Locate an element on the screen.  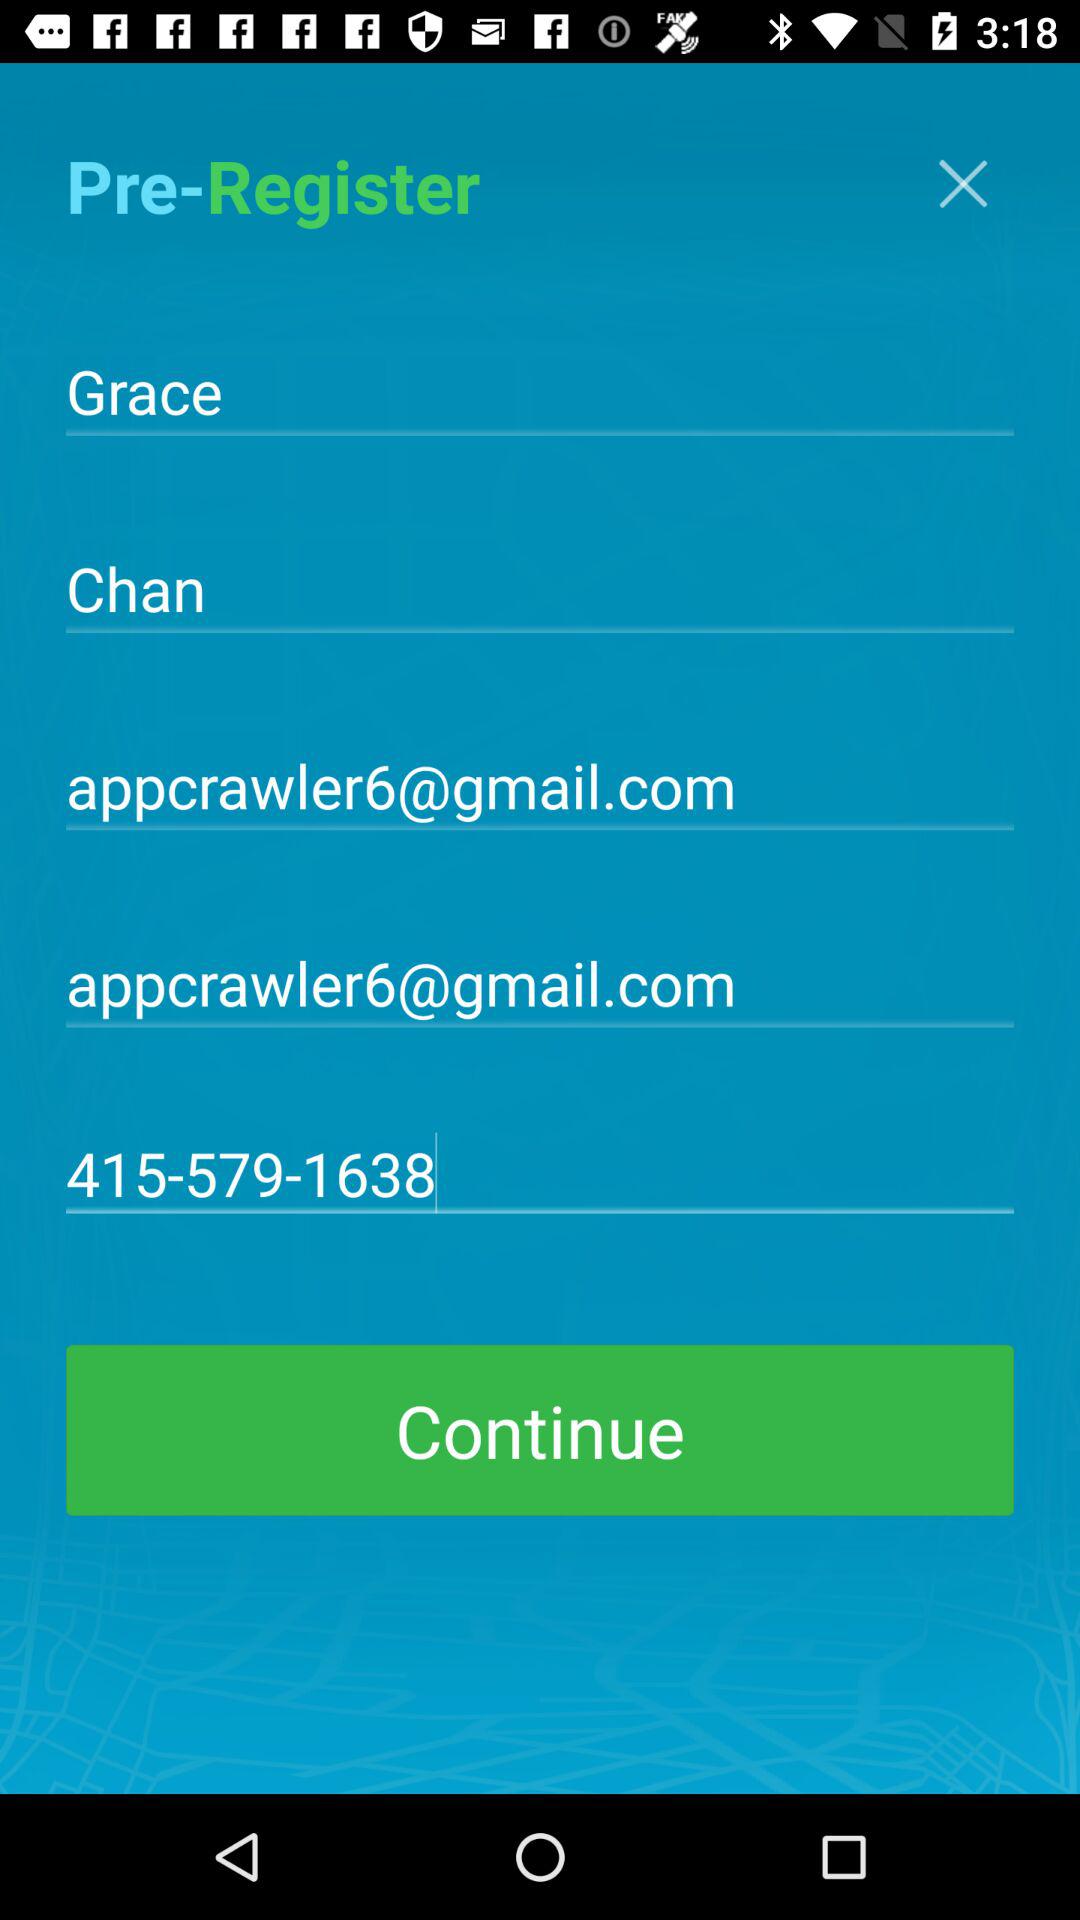
select item next to pre-register is located at coordinates (963, 184).